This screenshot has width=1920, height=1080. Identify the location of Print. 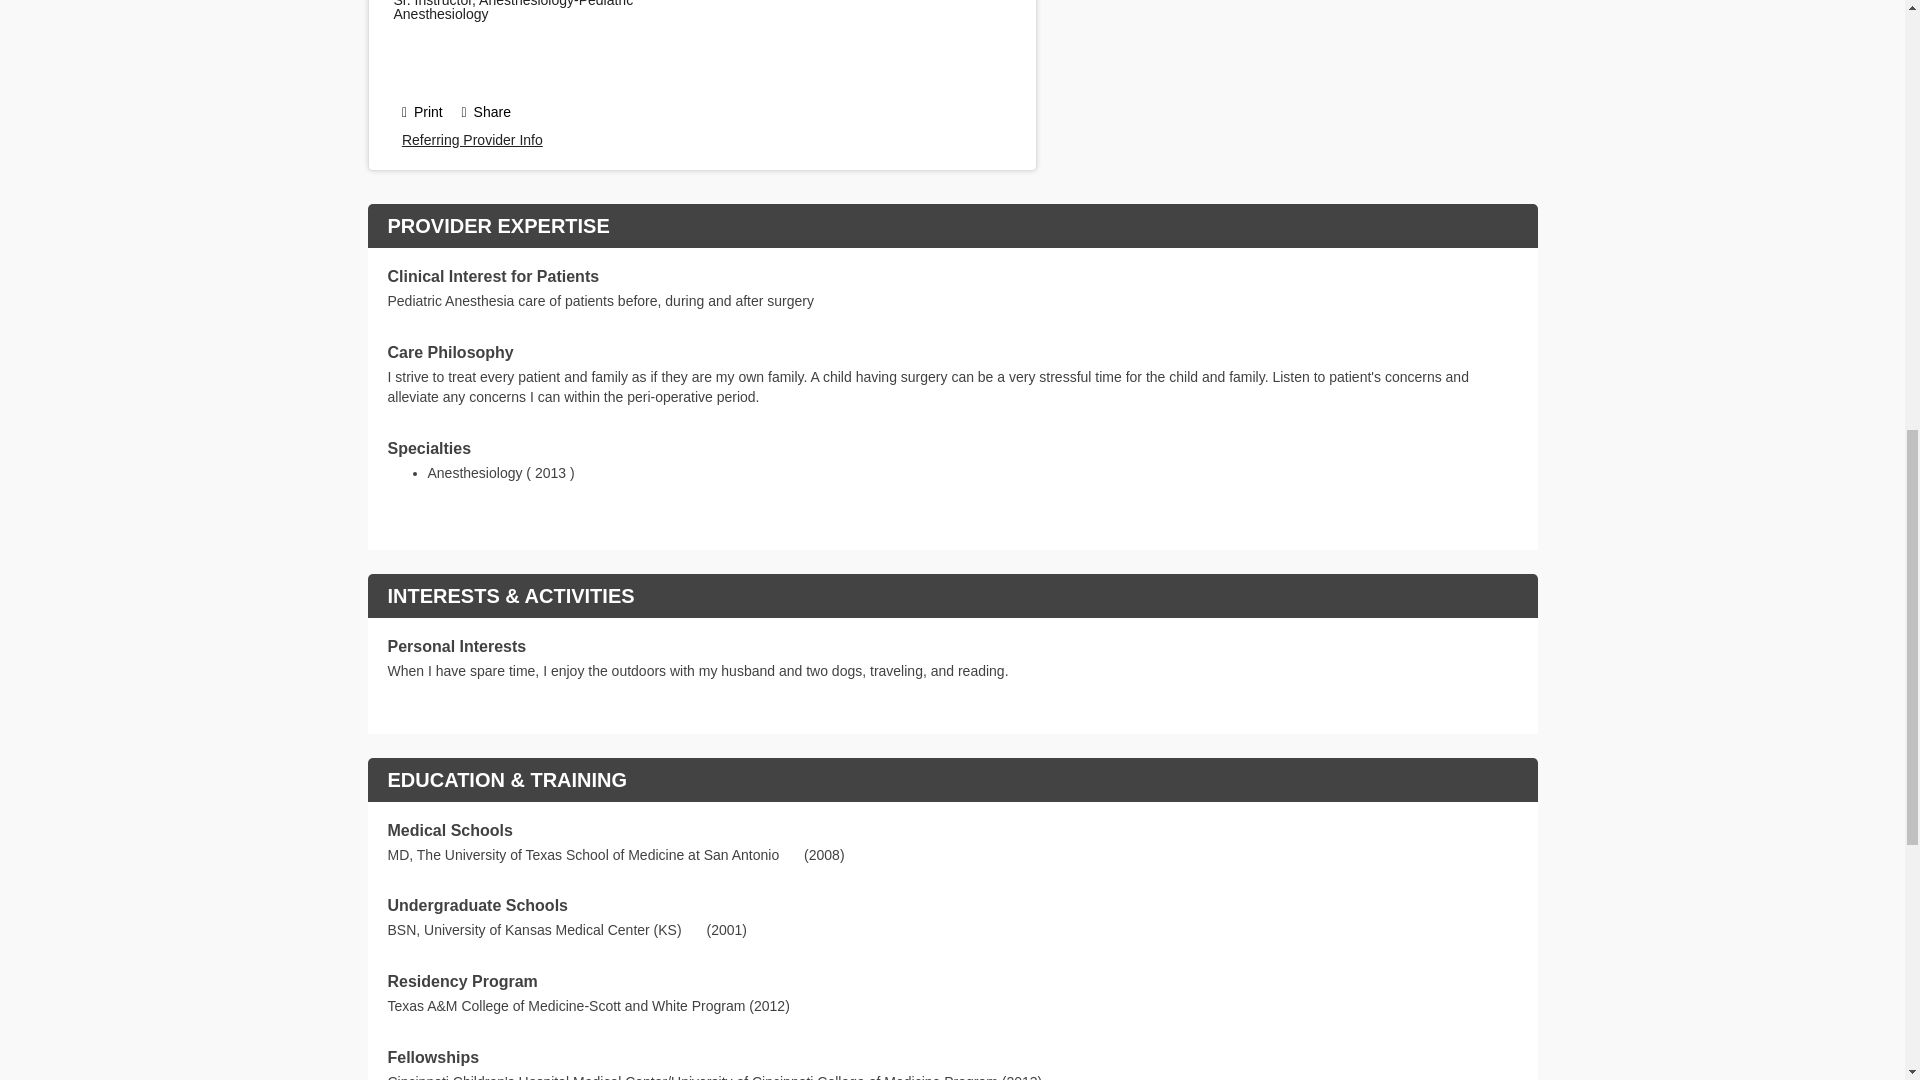
(422, 111).